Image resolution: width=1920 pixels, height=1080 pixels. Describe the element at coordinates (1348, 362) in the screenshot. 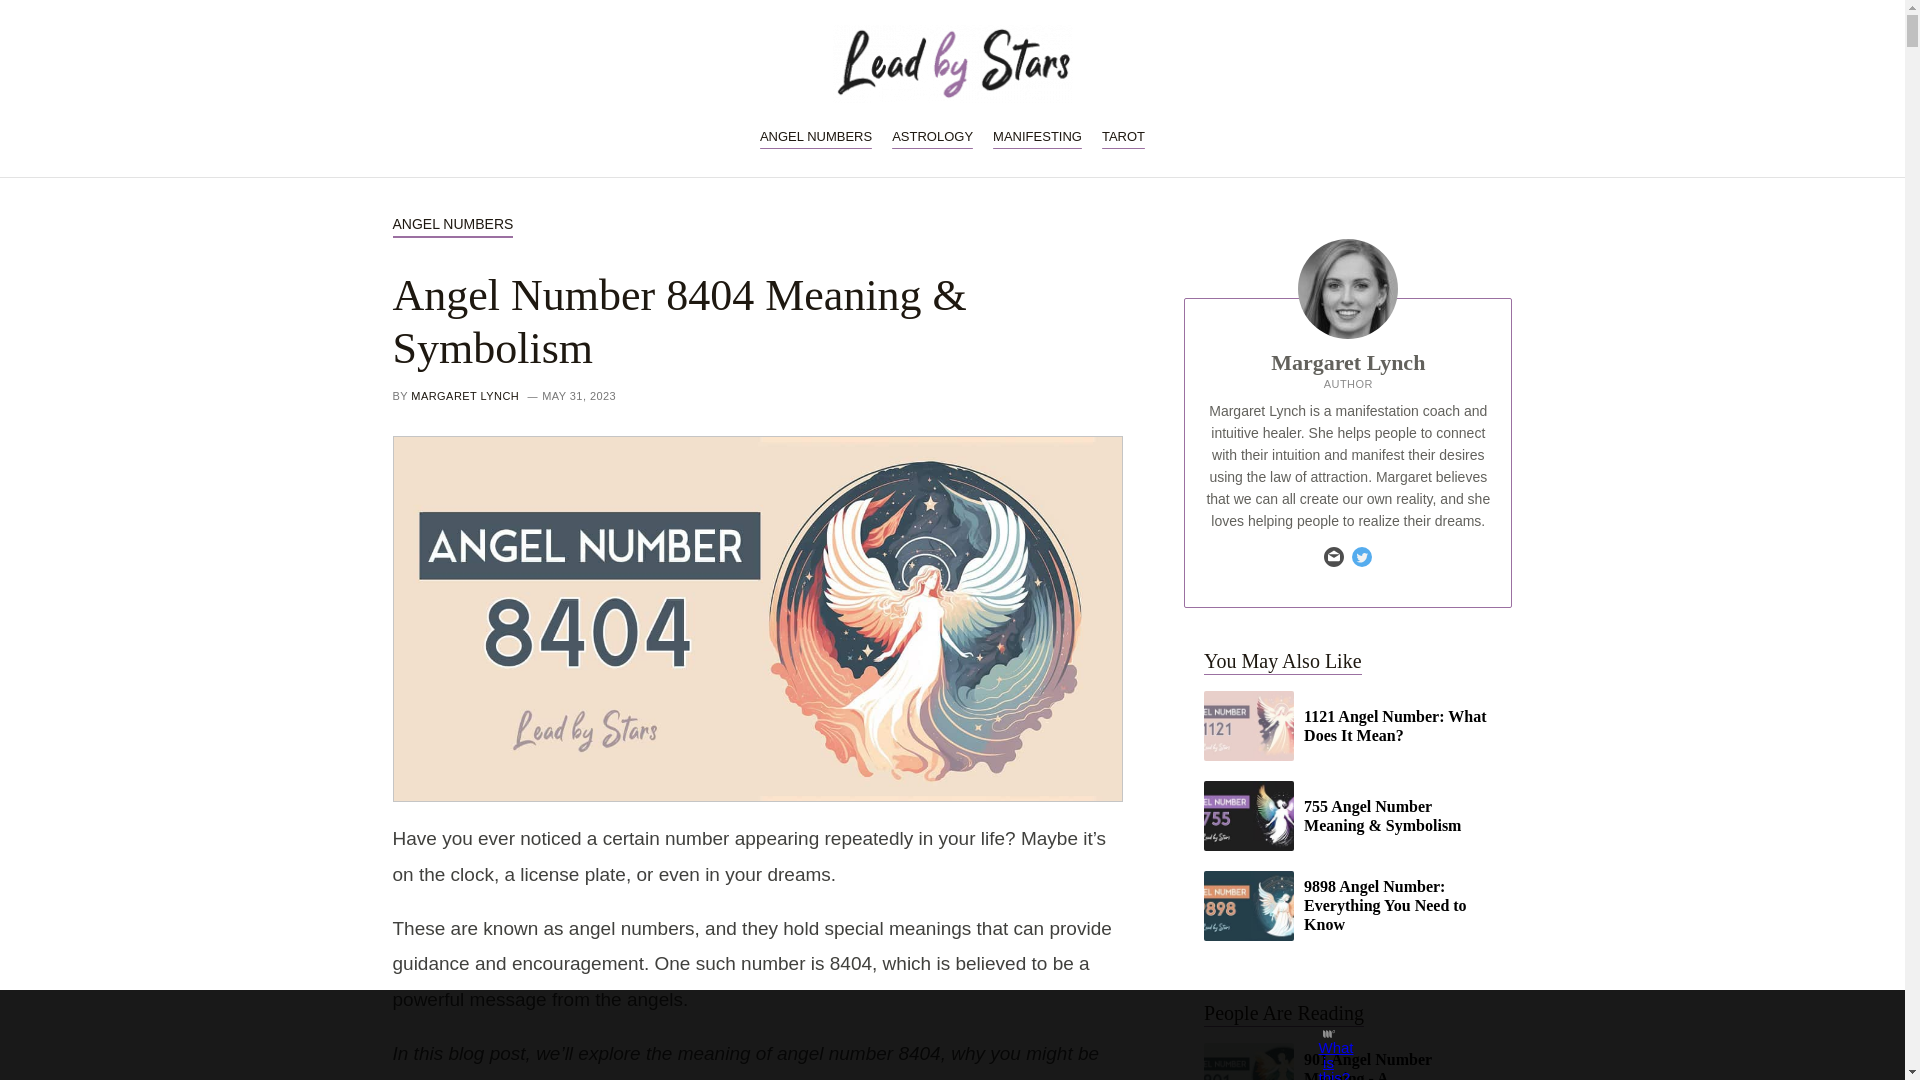

I see `Margaret Lynch` at that location.